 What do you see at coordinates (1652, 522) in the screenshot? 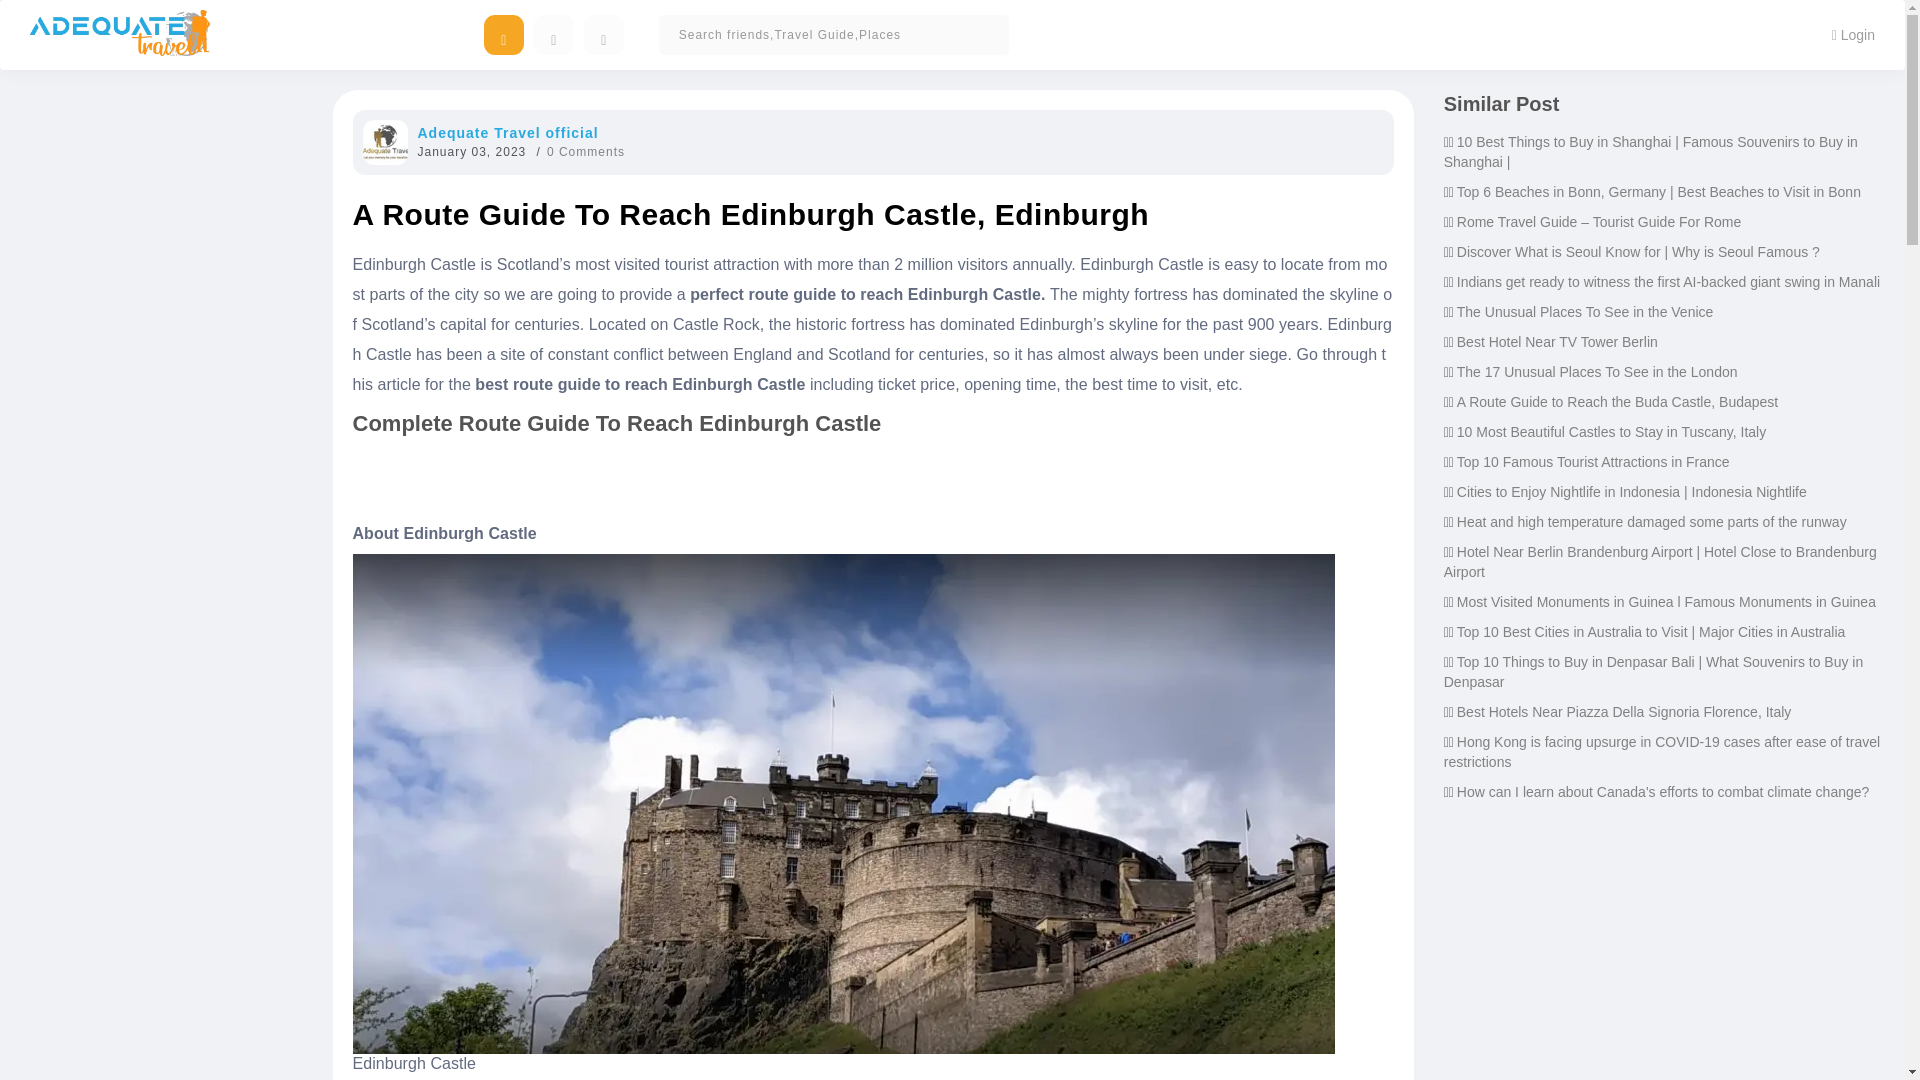
I see `Heat and high temperature damaged some parts of the runway` at bounding box center [1652, 522].